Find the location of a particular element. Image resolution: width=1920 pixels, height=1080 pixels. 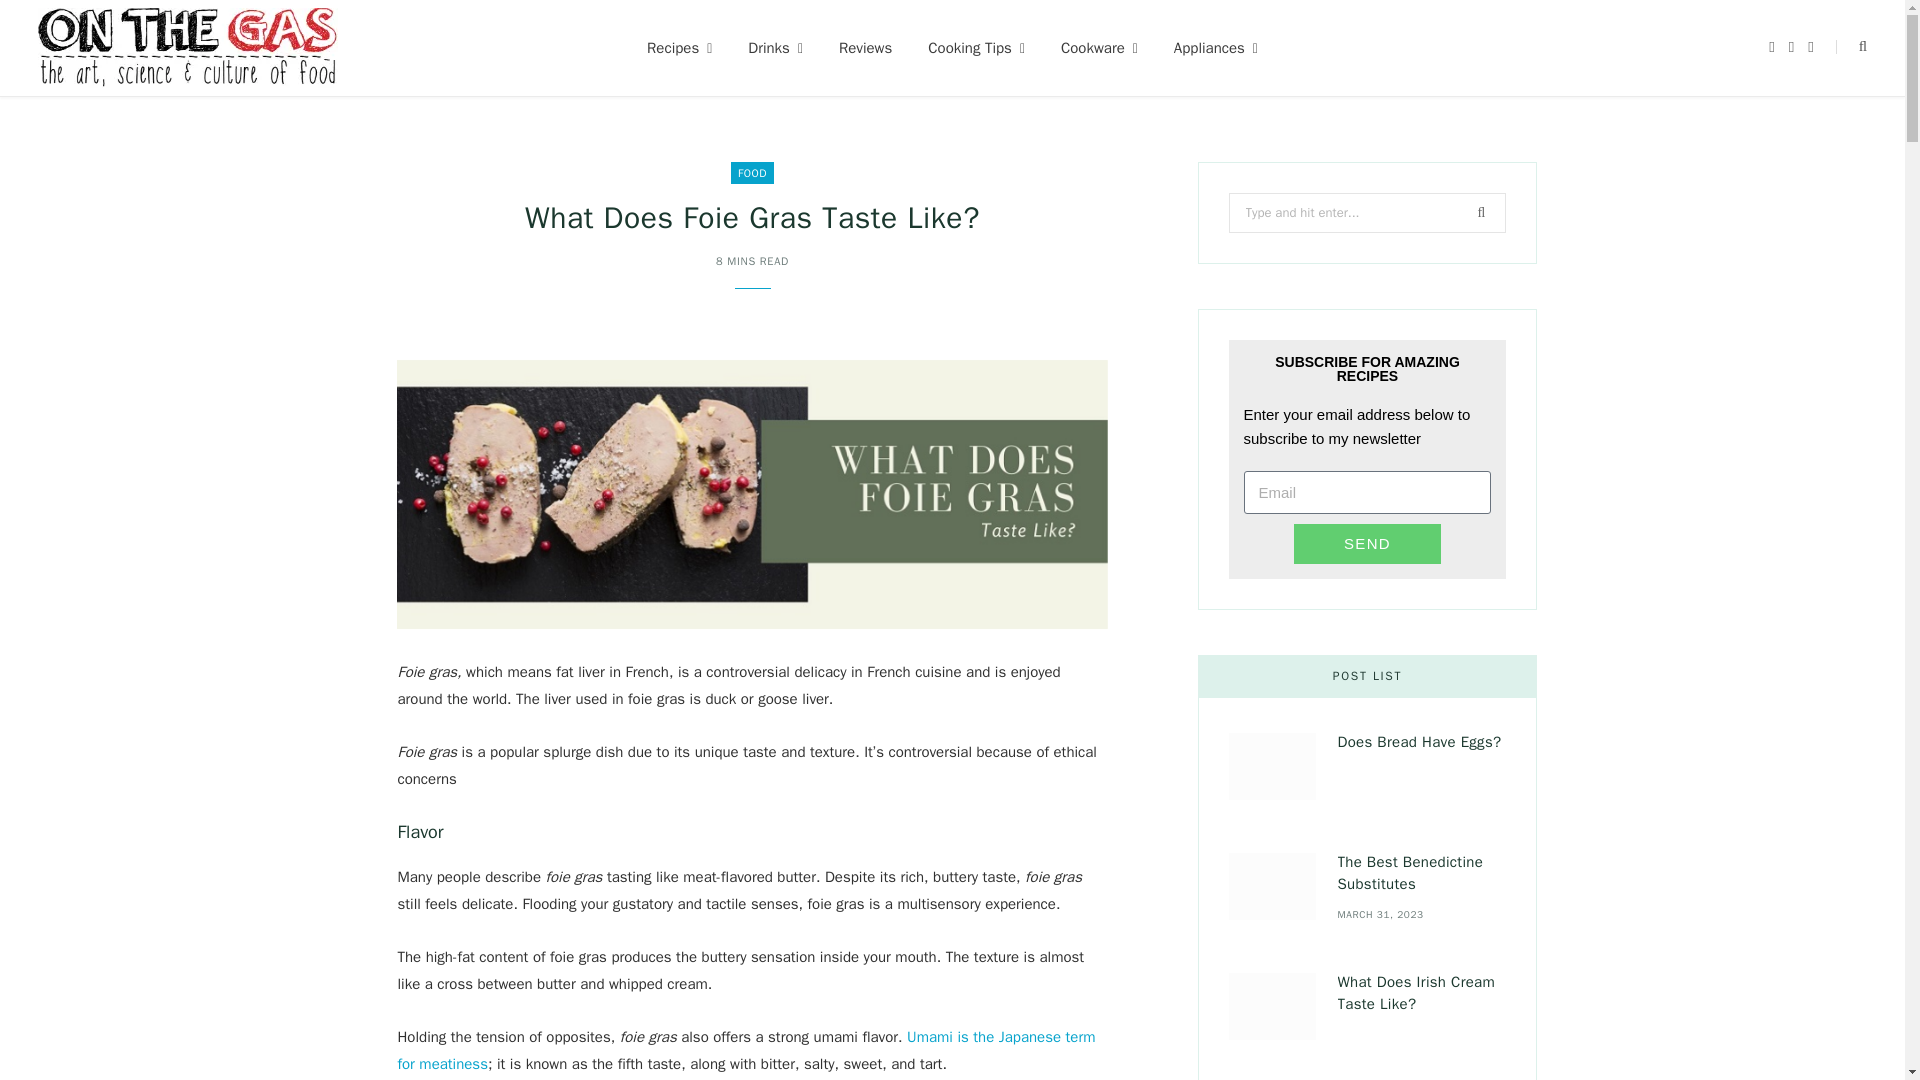

Drinks is located at coordinates (775, 48).